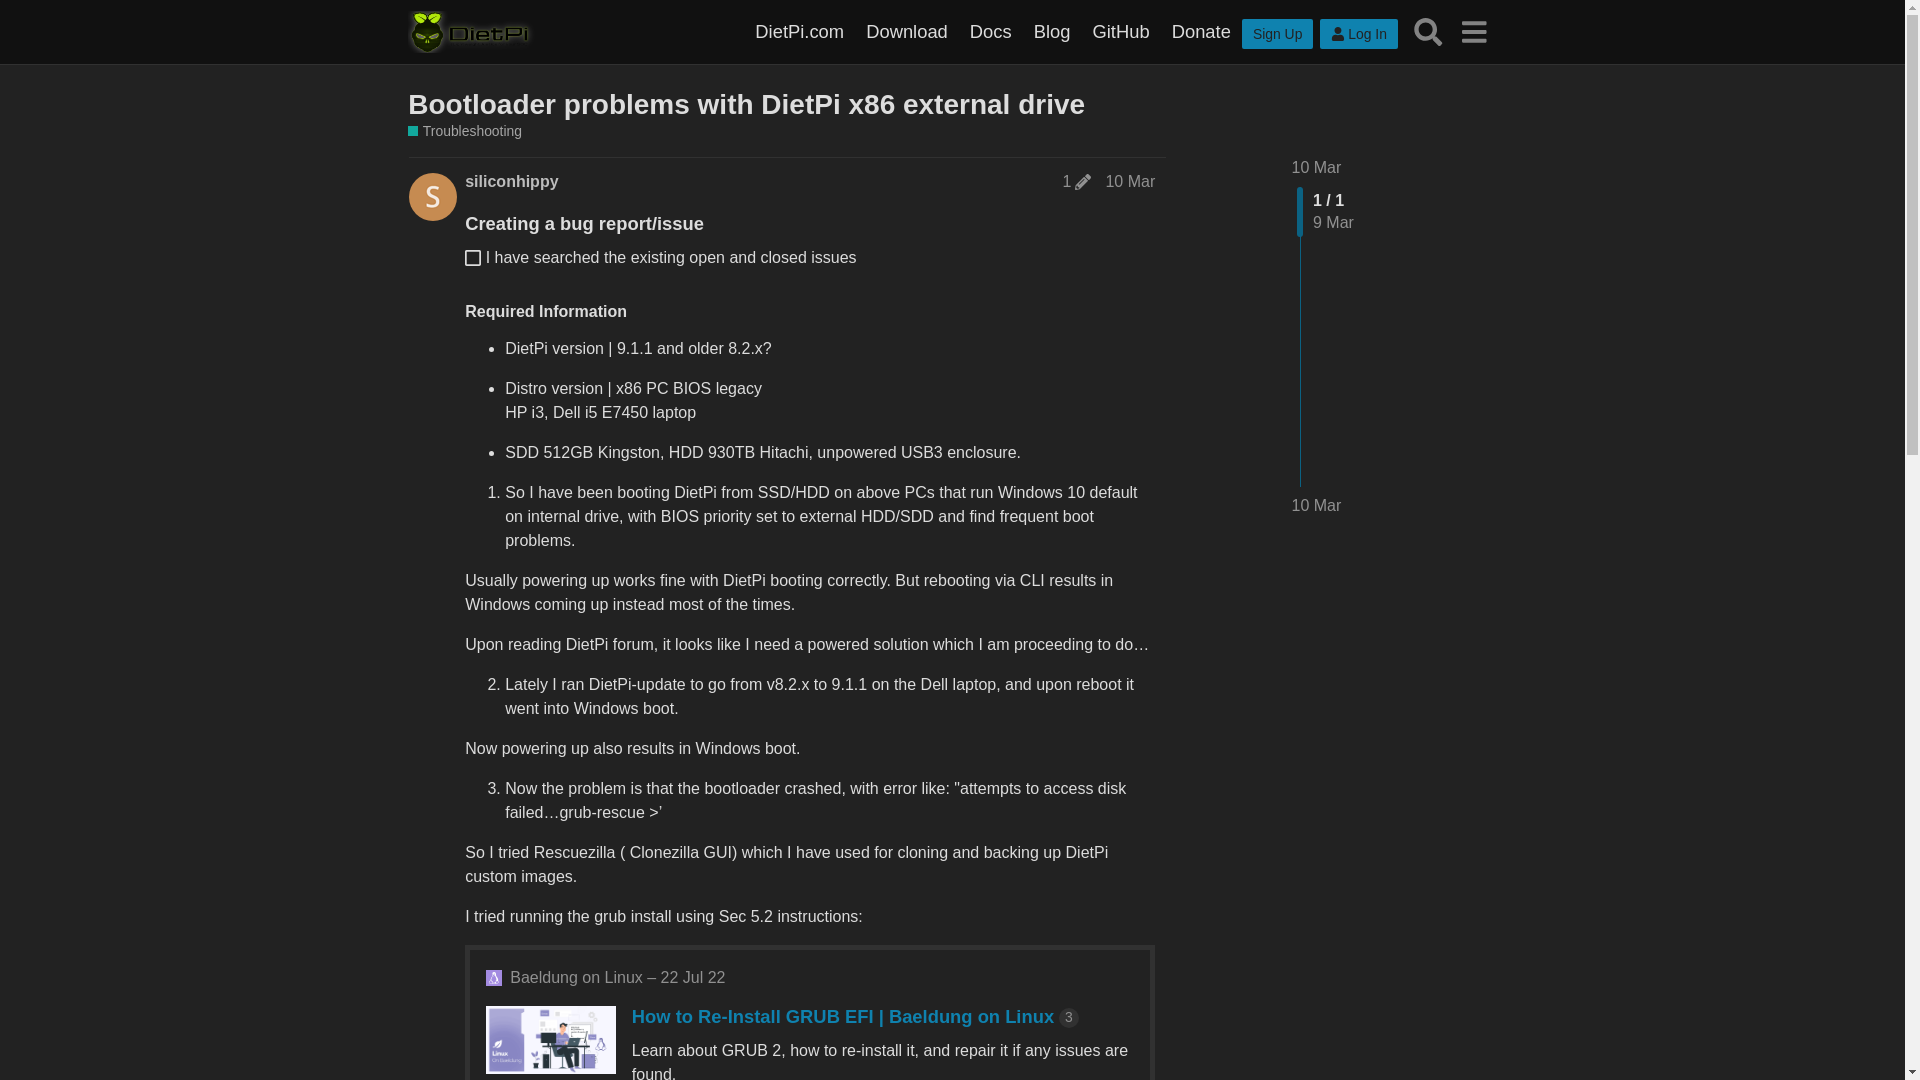 The image size is (1920, 1080). What do you see at coordinates (1078, 182) in the screenshot?
I see `1` at bounding box center [1078, 182].